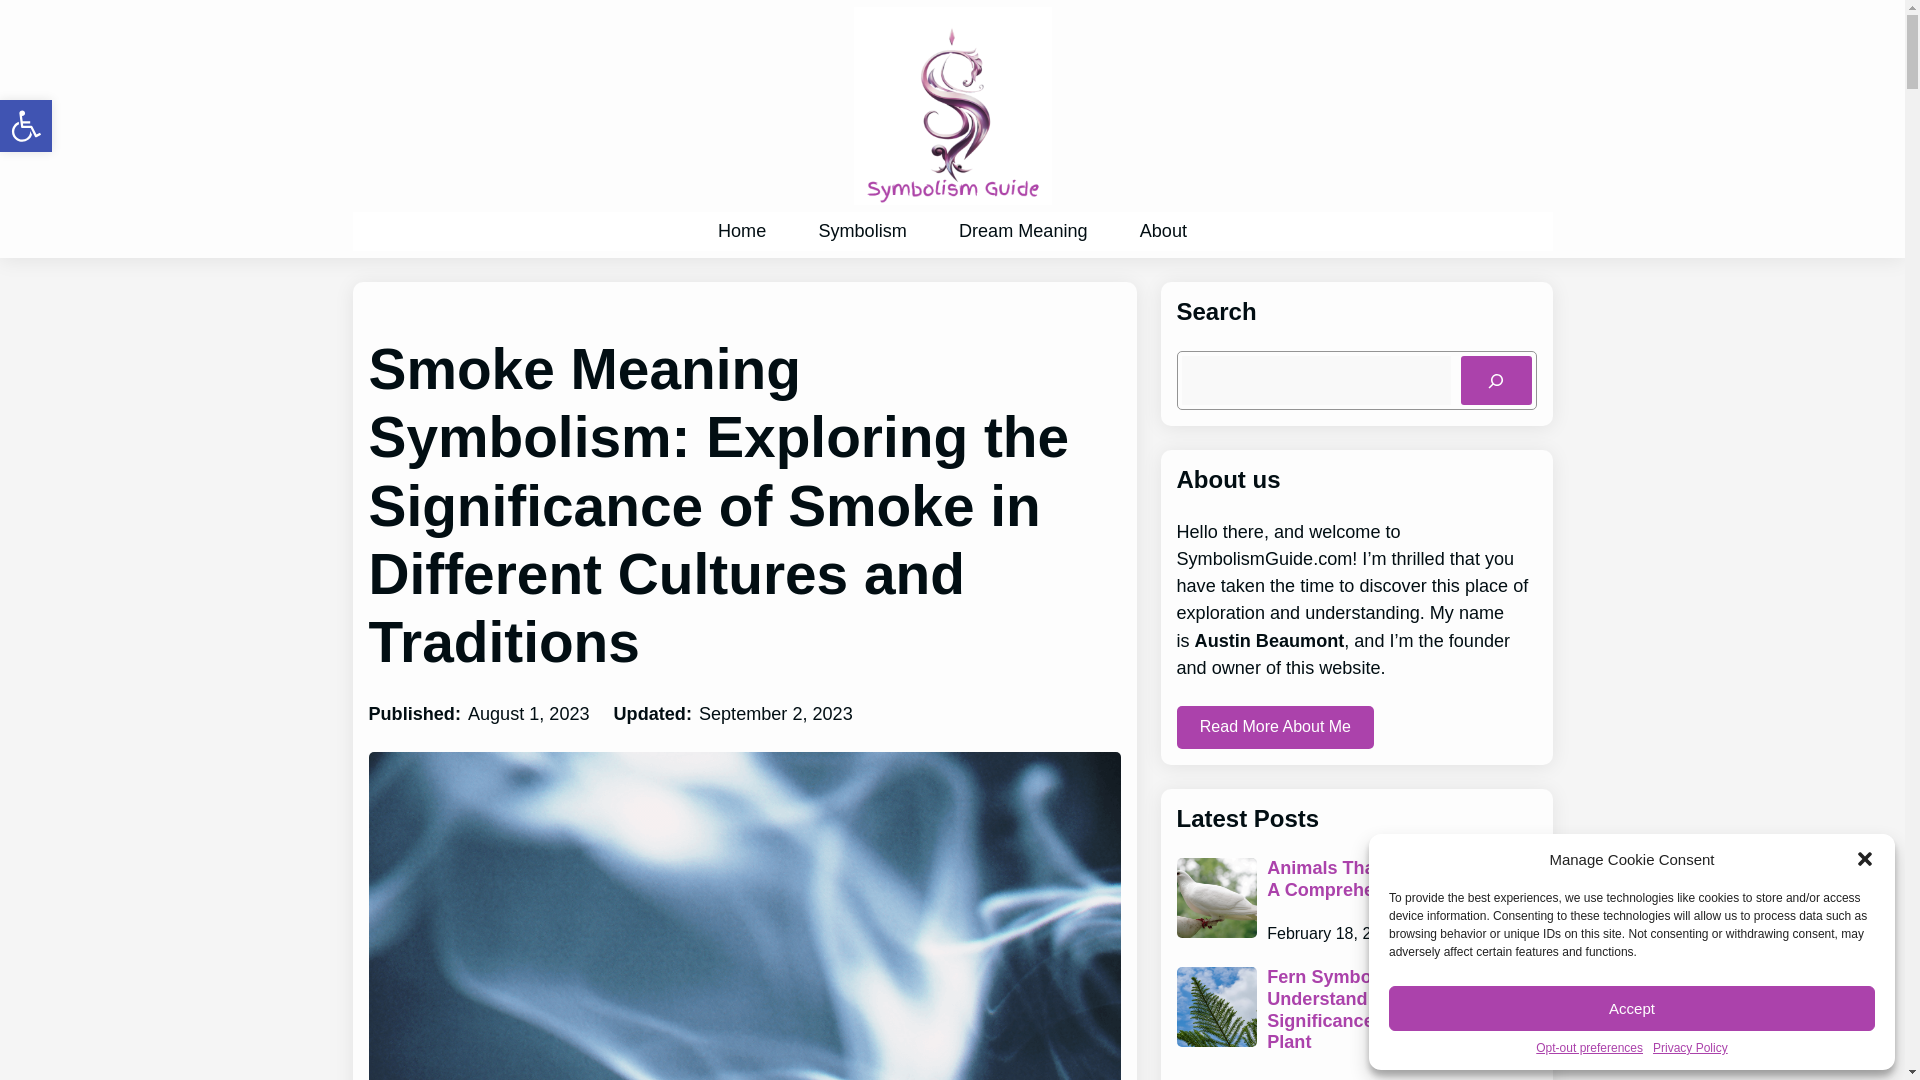  I want to click on Accept, so click(742, 230).